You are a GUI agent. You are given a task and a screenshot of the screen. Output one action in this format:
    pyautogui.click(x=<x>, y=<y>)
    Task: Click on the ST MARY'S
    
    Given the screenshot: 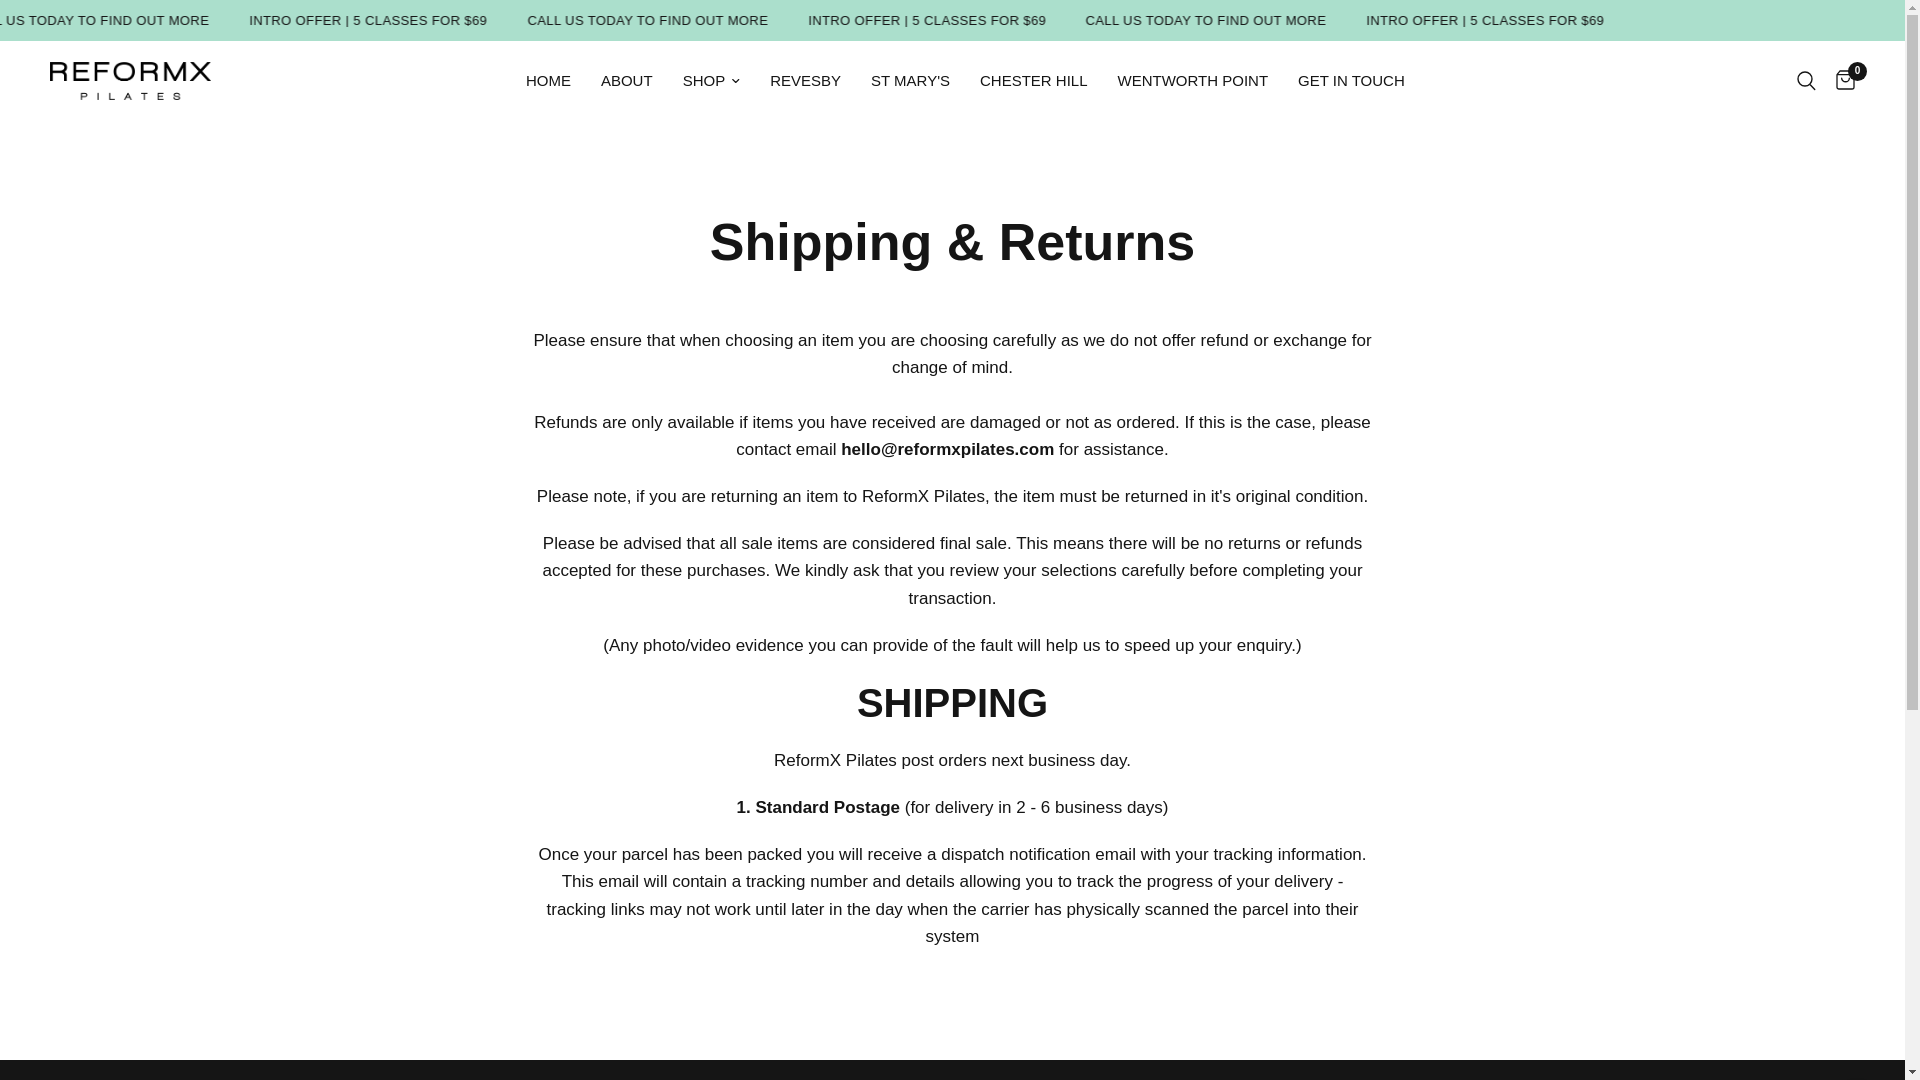 What is the action you would take?
    pyautogui.click(x=910, y=80)
    